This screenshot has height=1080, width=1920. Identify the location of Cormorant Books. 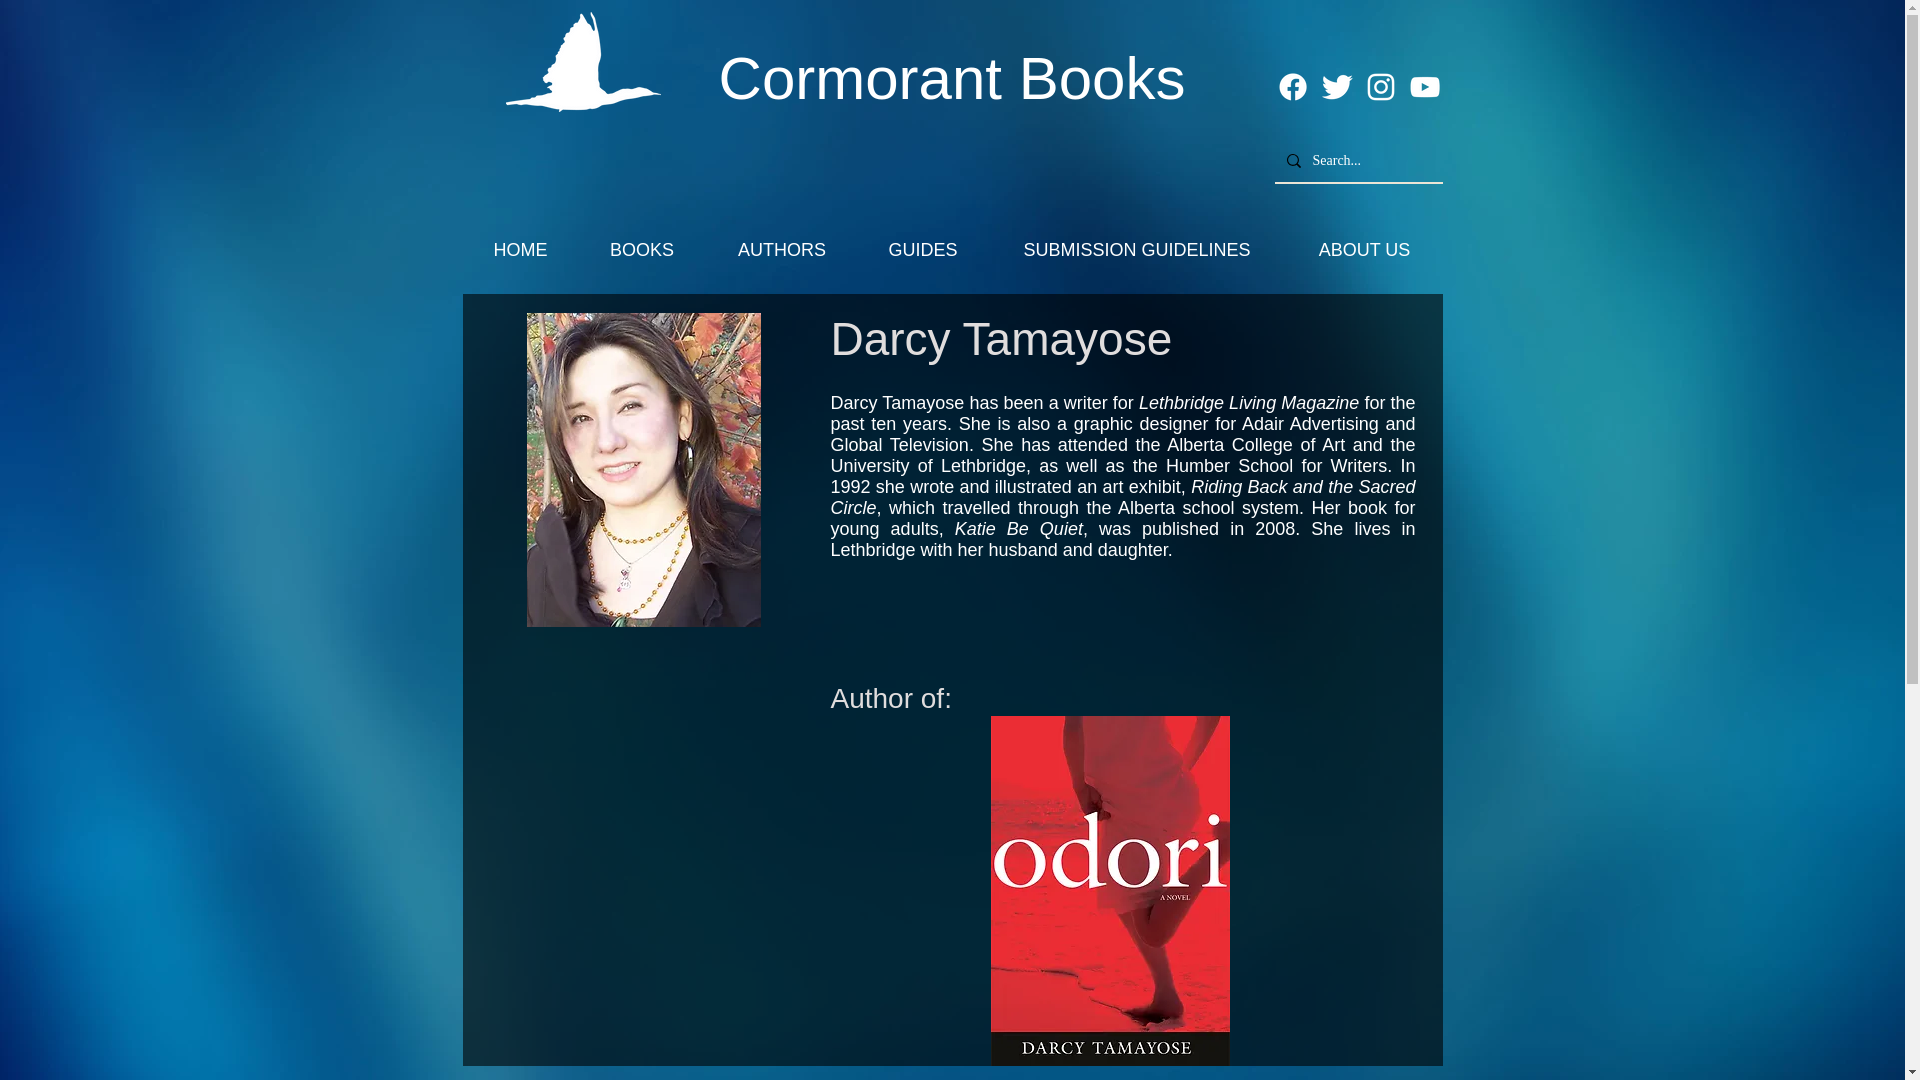
(952, 78).